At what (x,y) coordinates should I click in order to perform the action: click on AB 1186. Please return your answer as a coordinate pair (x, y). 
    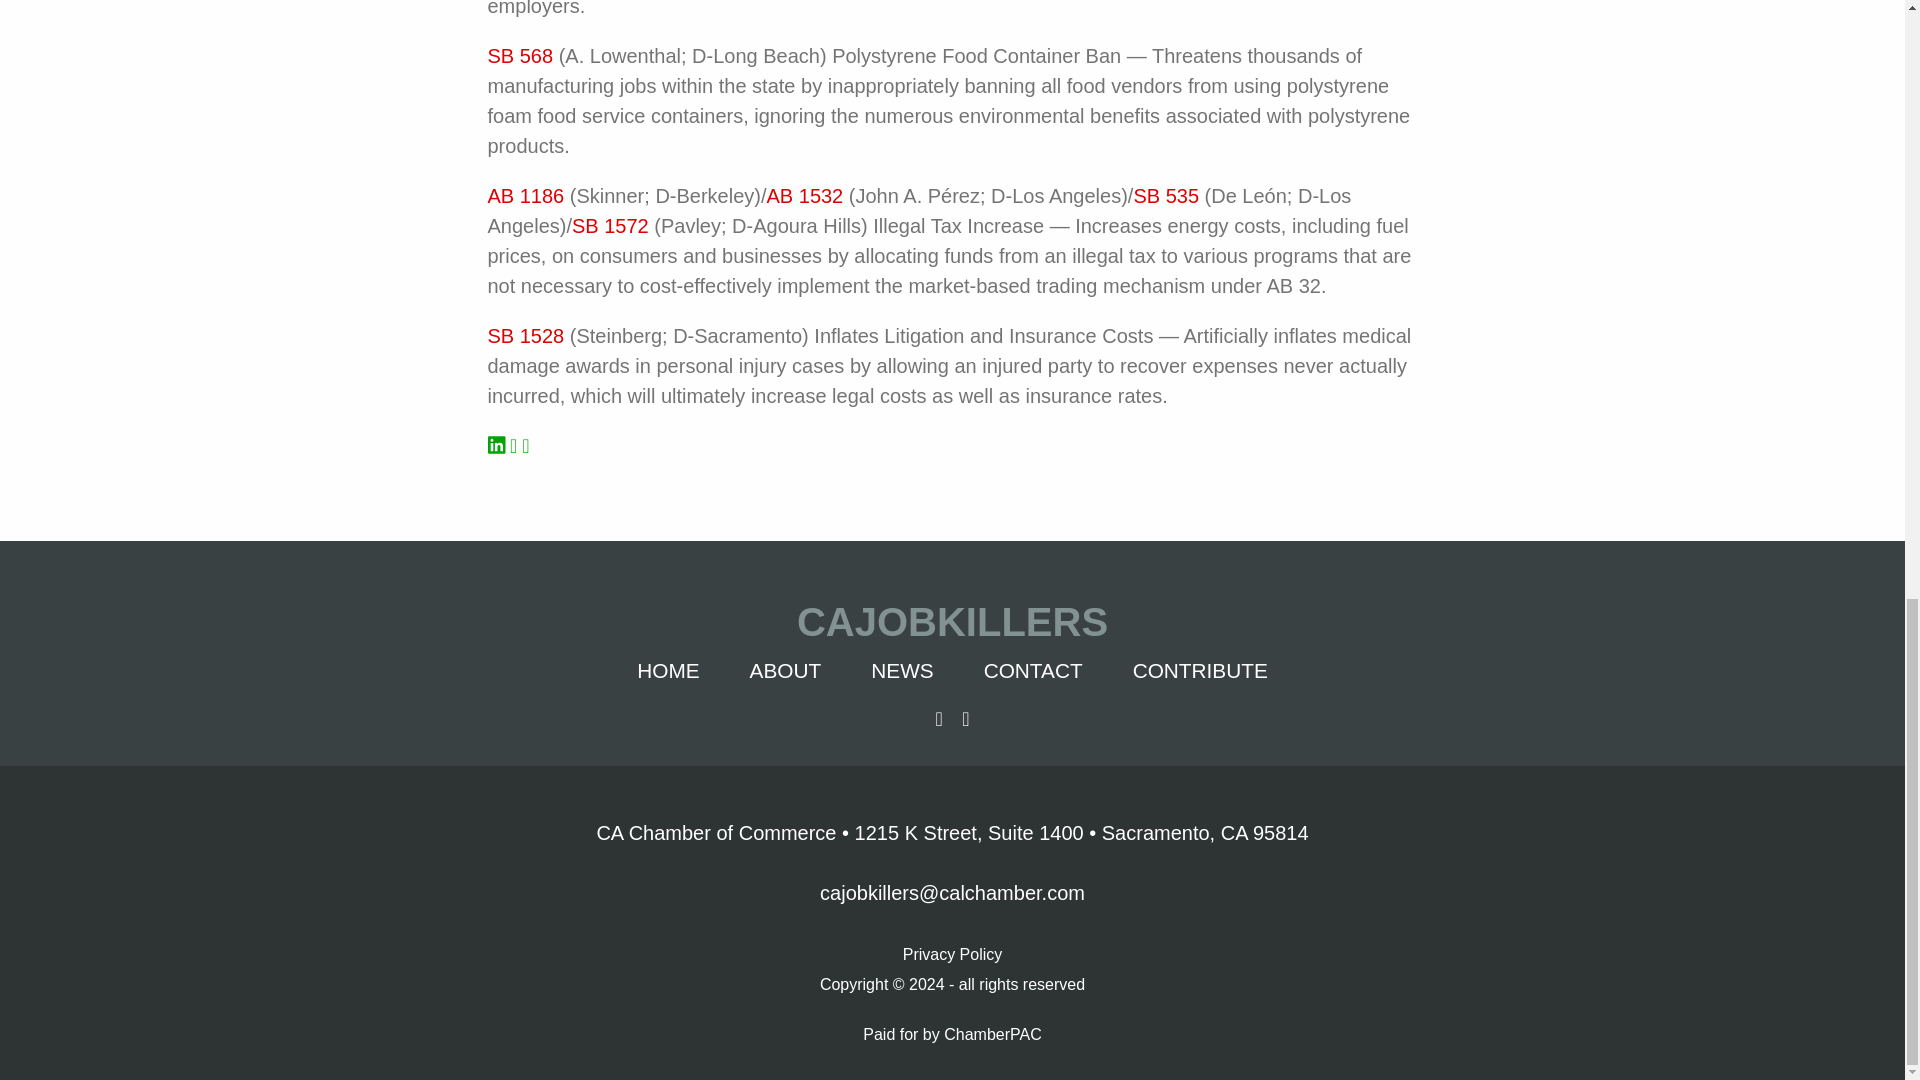
    Looking at the image, I should click on (528, 196).